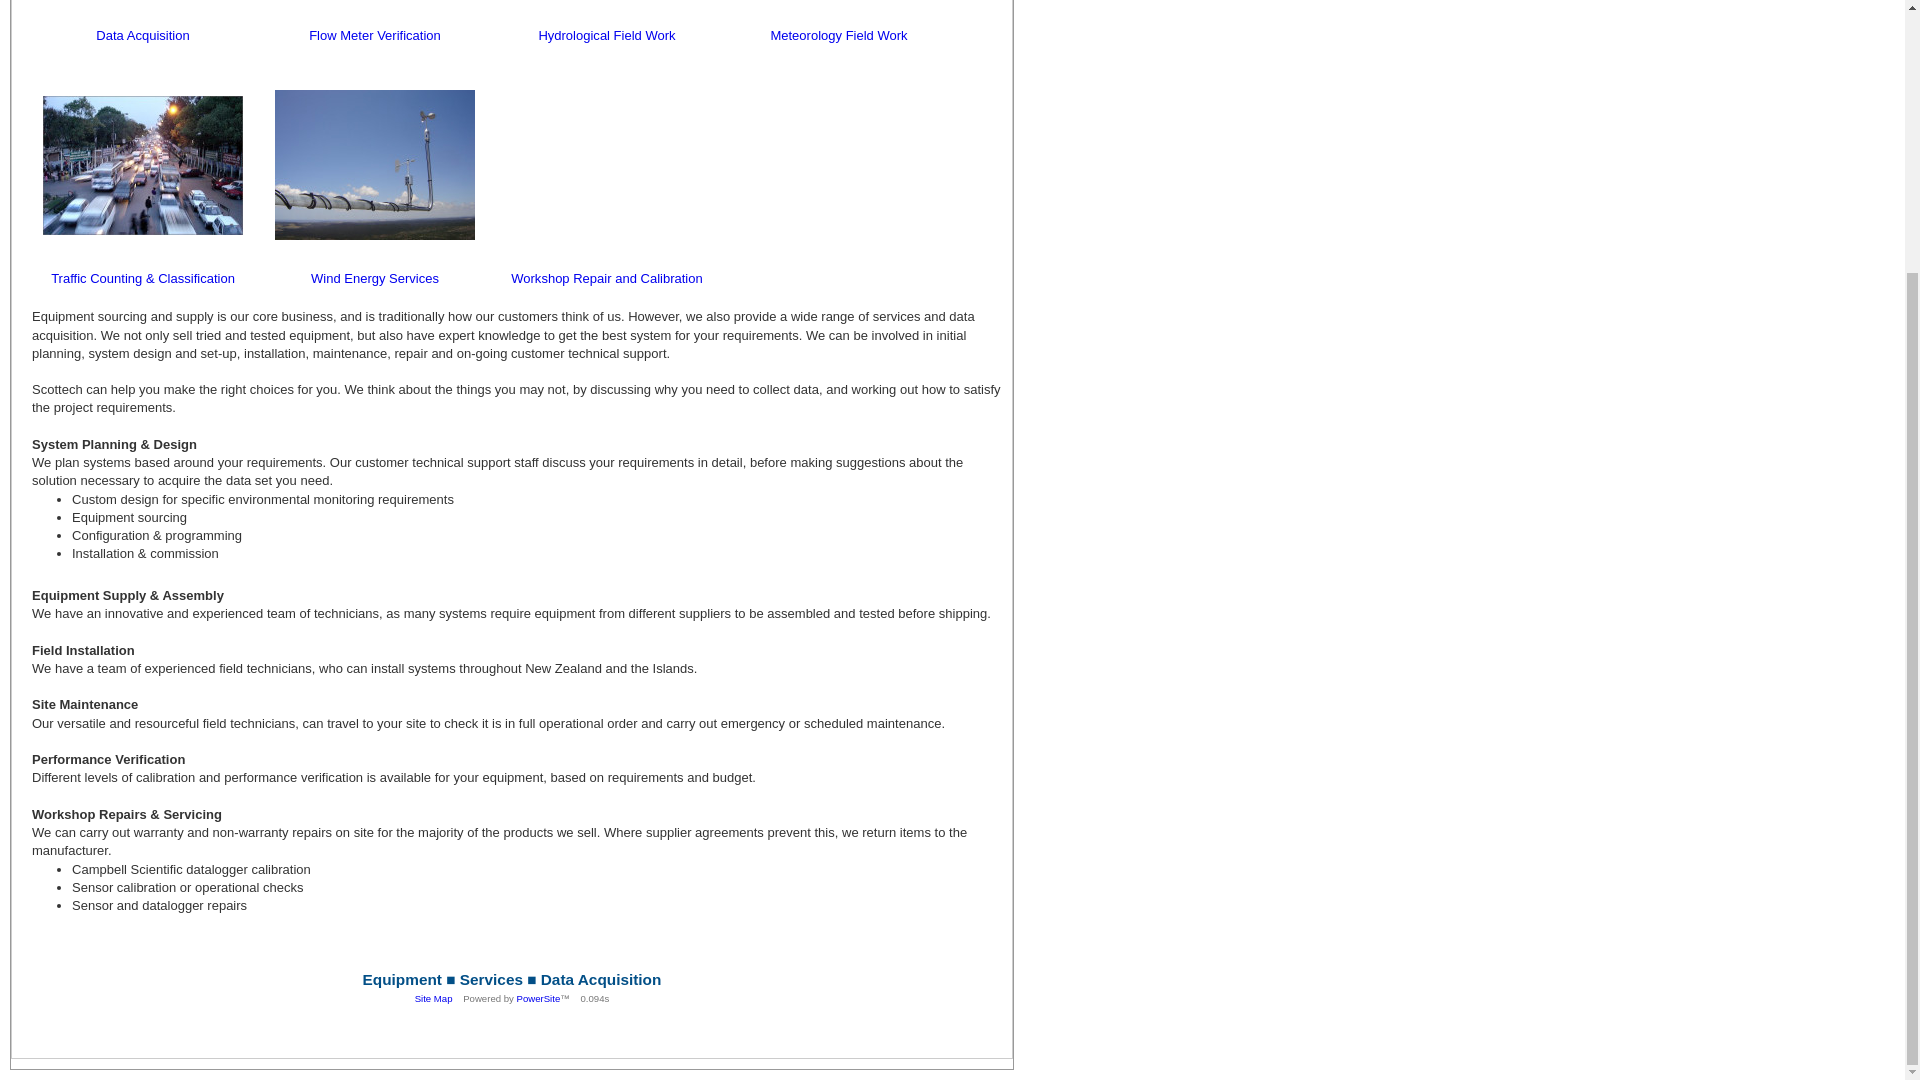 The height and width of the screenshot is (1080, 1920). What do you see at coordinates (375, 36) in the screenshot?
I see `Flow Meter Verification` at bounding box center [375, 36].